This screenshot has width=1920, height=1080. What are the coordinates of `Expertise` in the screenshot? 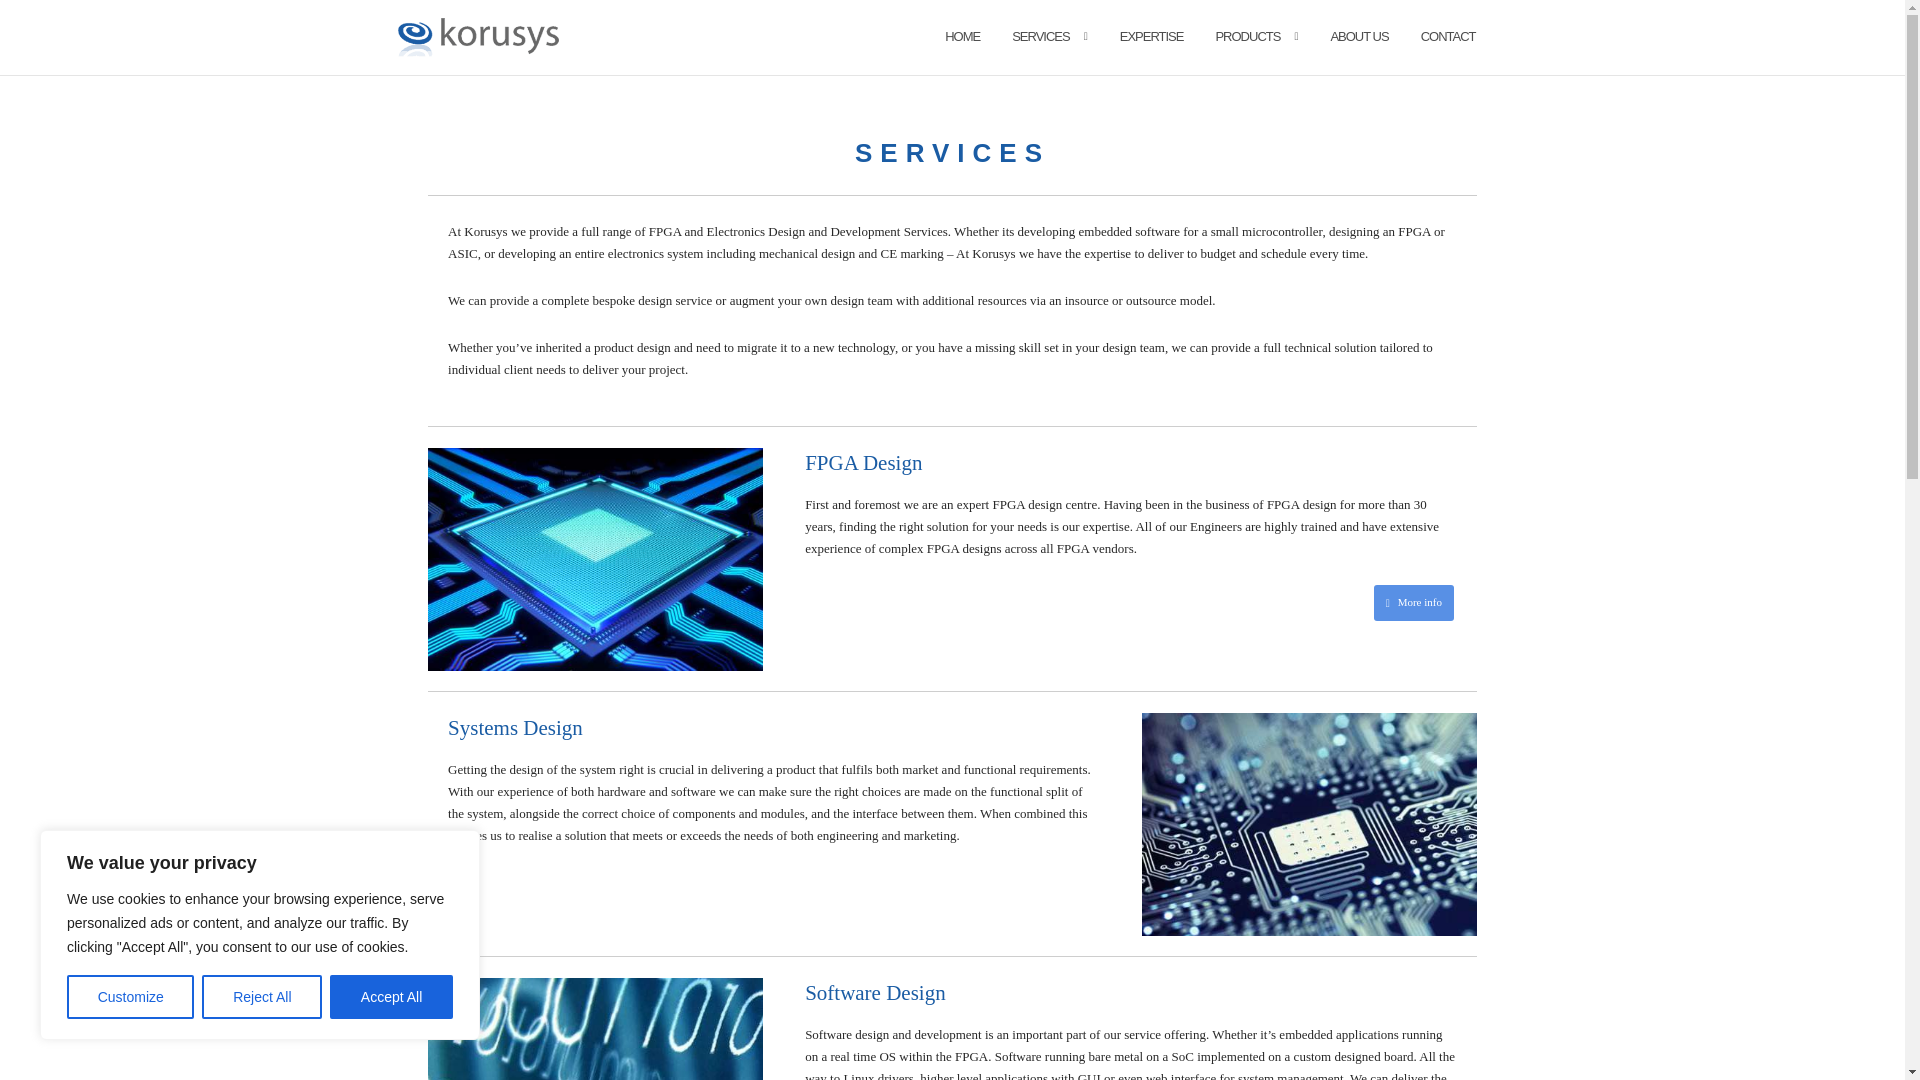 It's located at (1152, 36).